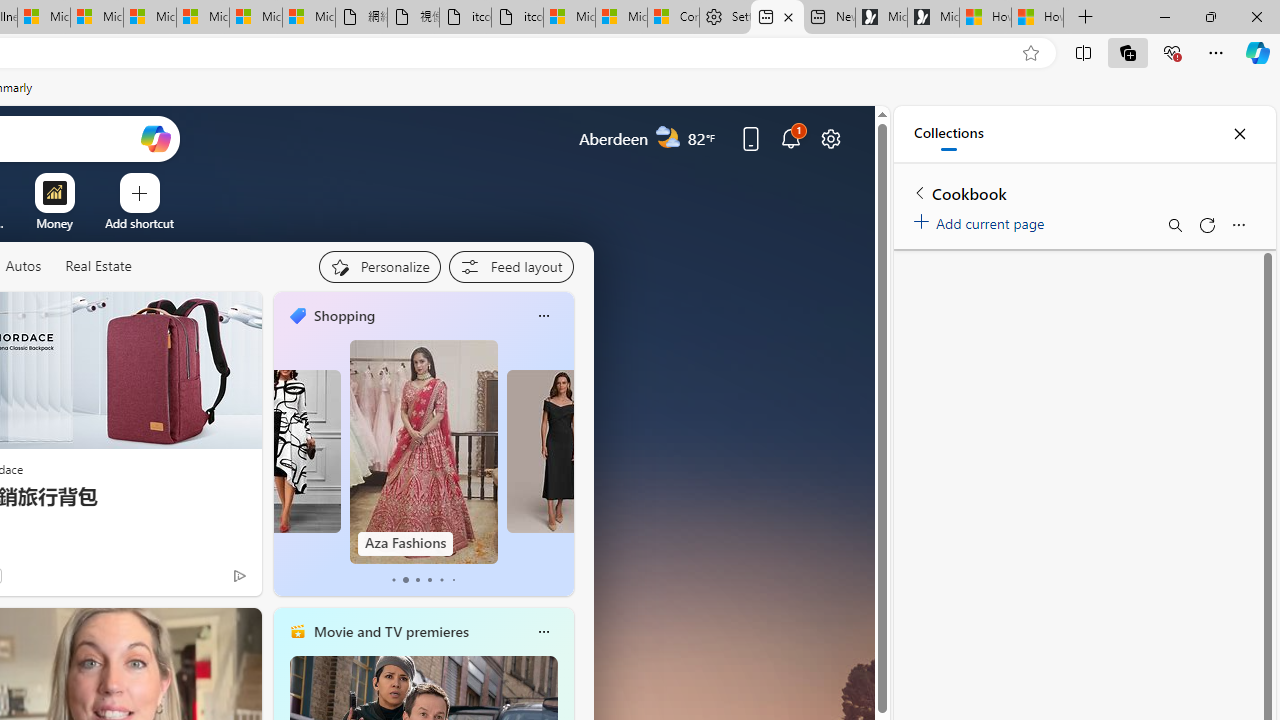 This screenshot has height=720, width=1280. Describe the element at coordinates (452, 580) in the screenshot. I see `tab-5` at that location.